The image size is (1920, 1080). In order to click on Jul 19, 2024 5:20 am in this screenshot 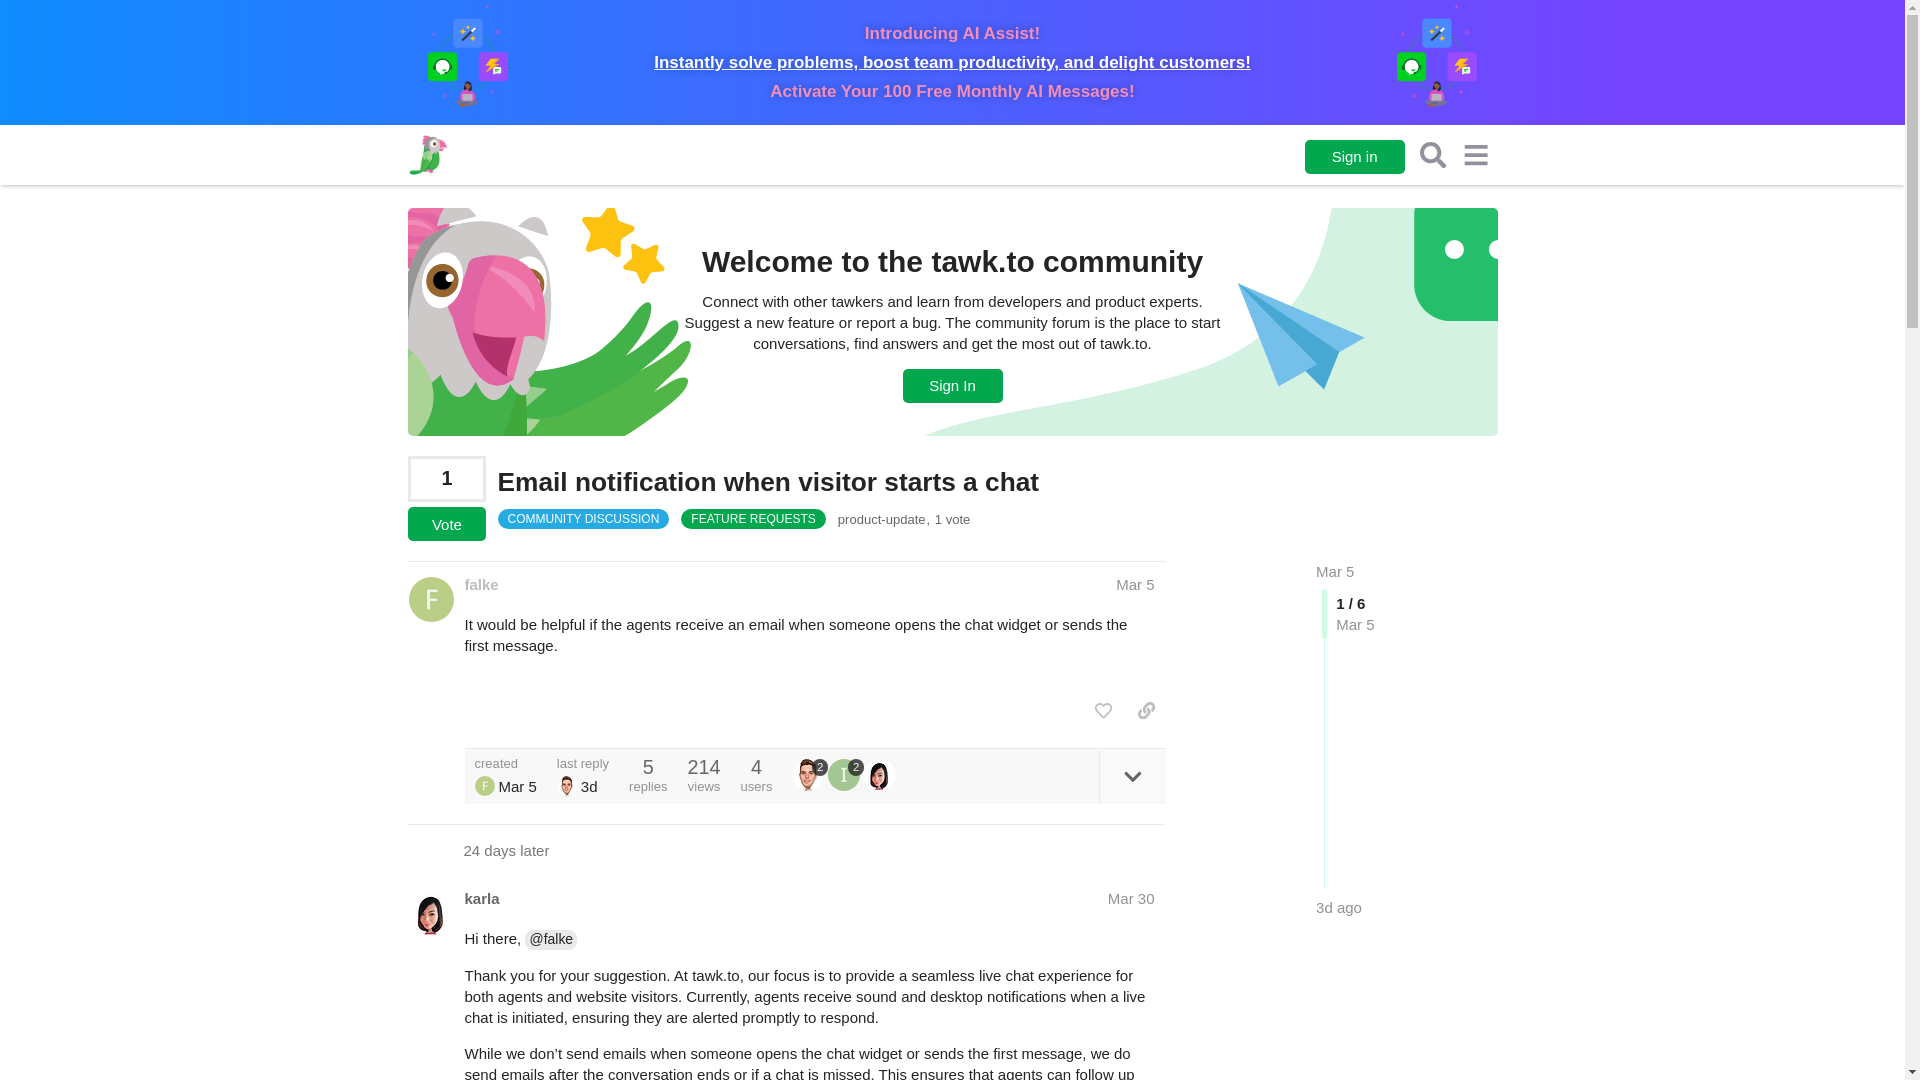, I will do `click(1338, 906)`.